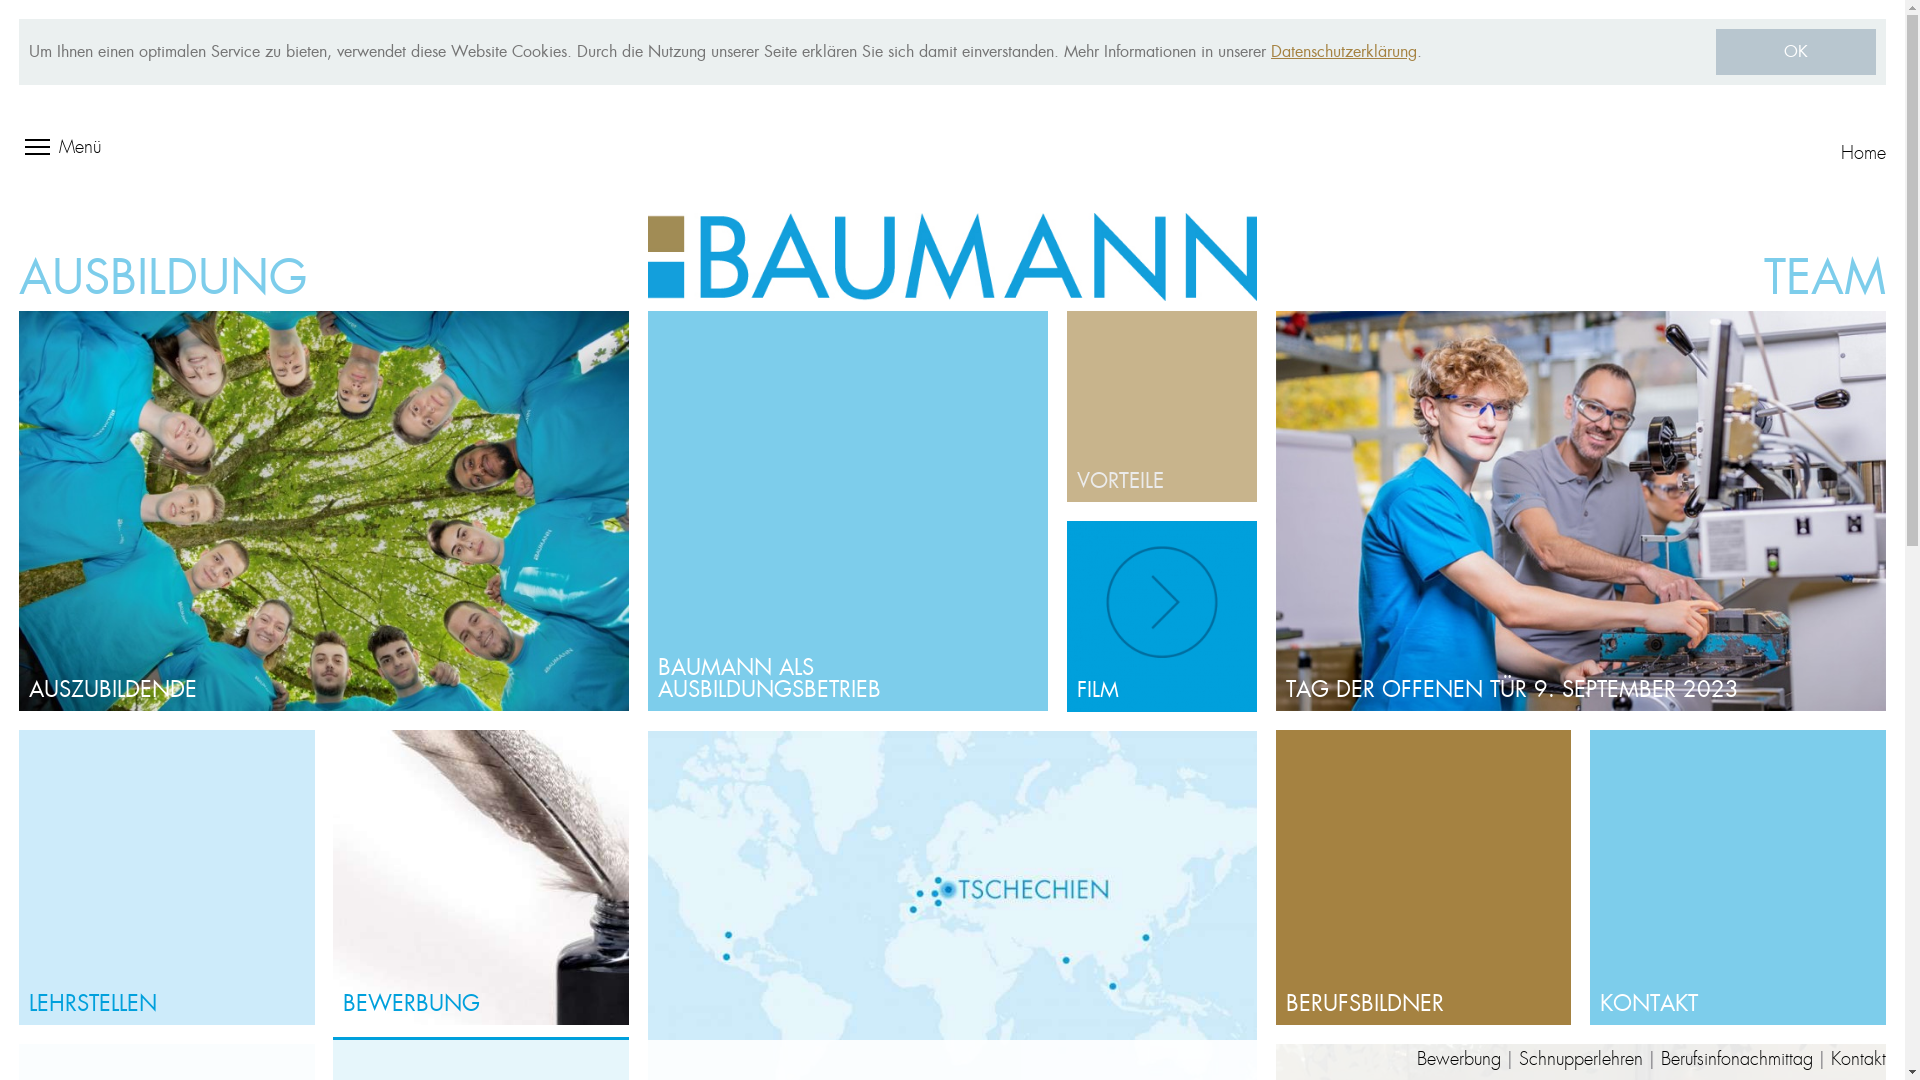 Image resolution: width=1920 pixels, height=1080 pixels. I want to click on BEWERBUNG, so click(480, 878).